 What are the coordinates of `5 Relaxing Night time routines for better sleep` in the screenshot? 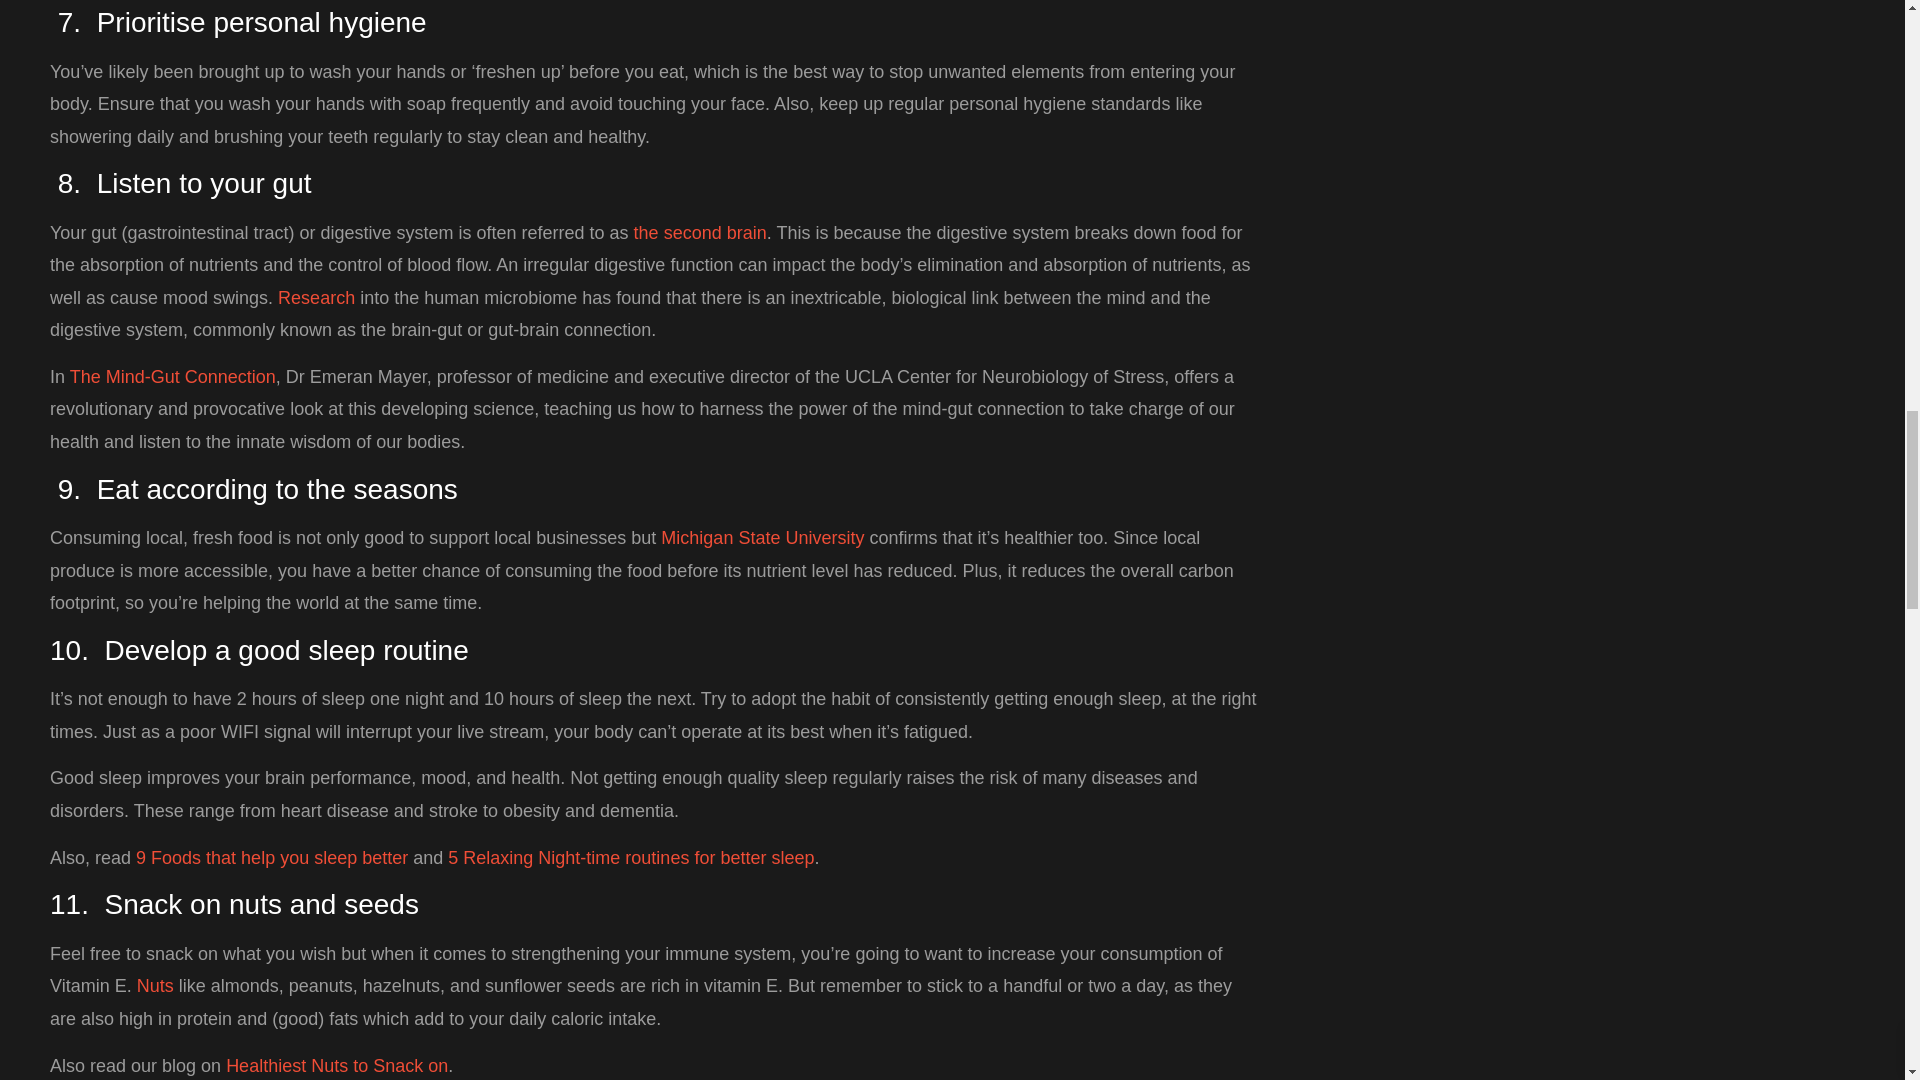 It's located at (630, 858).